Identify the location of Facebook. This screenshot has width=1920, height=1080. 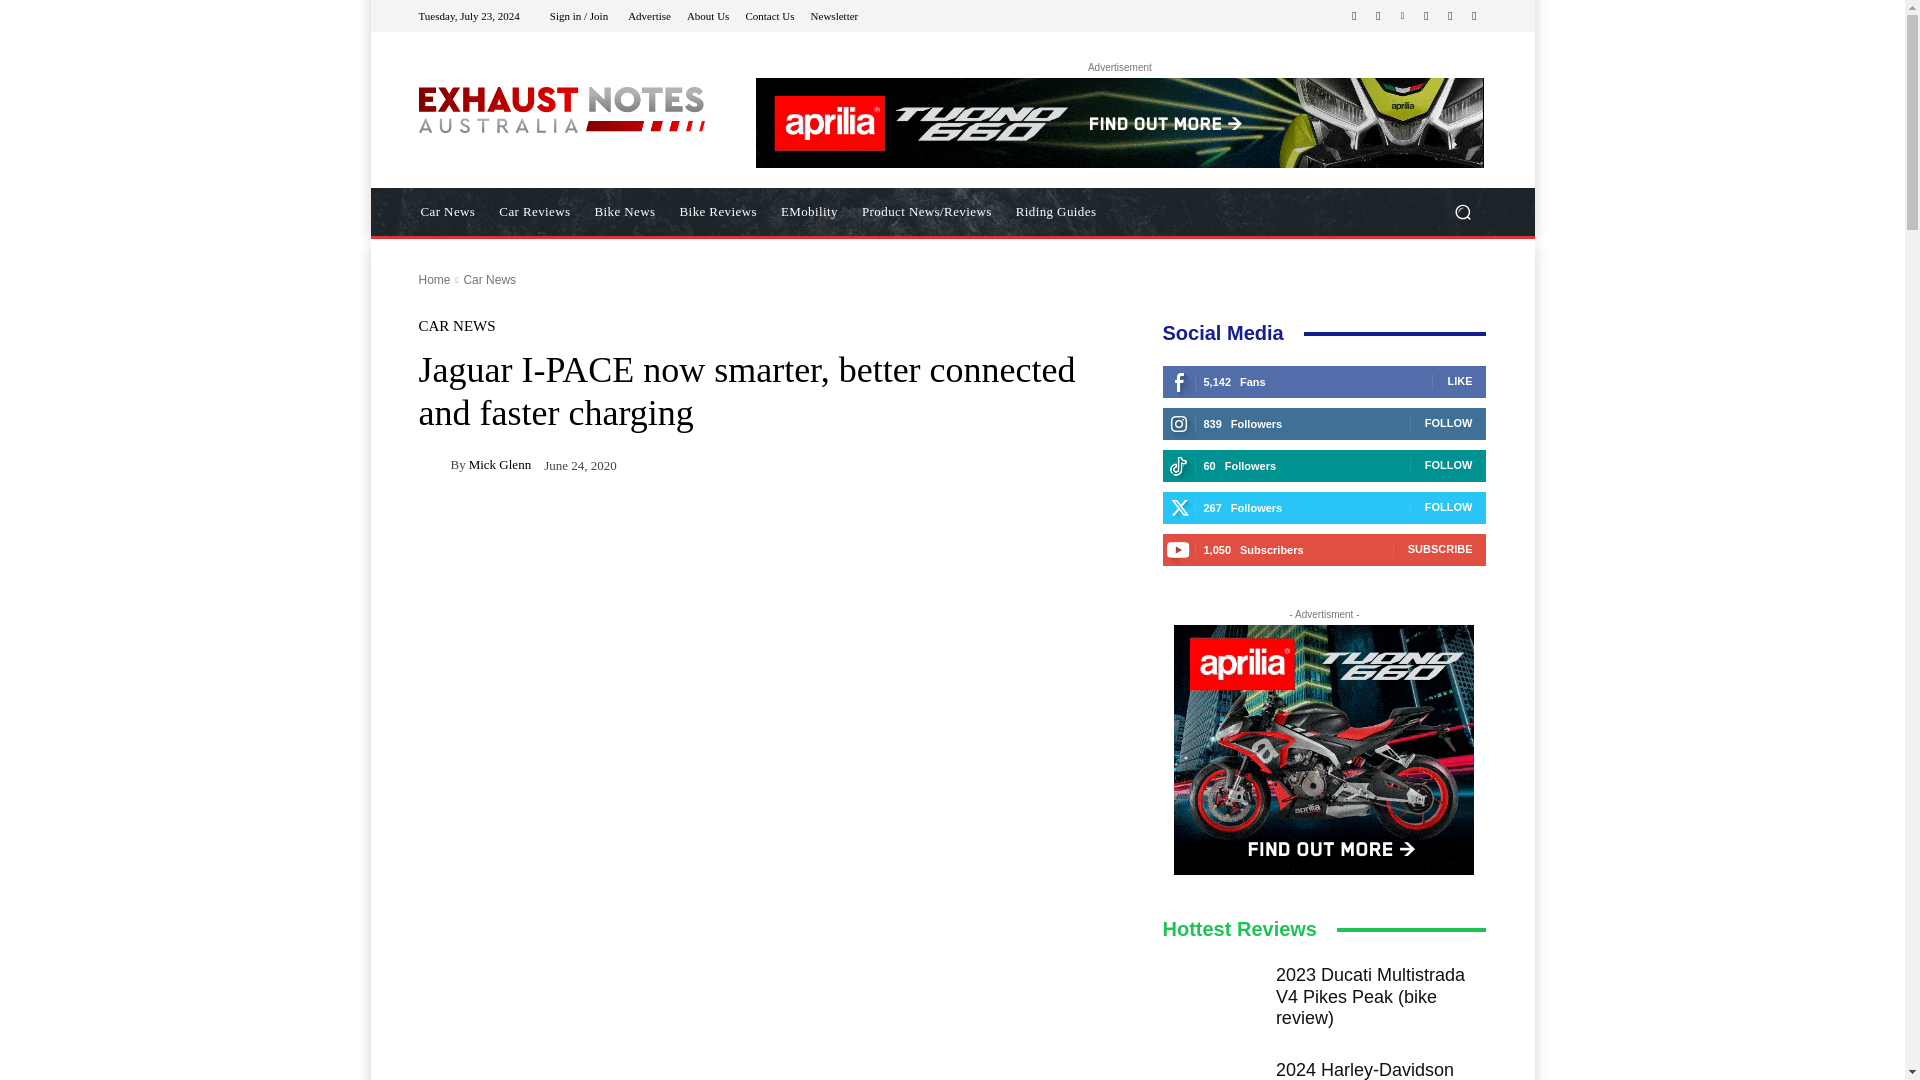
(1354, 16).